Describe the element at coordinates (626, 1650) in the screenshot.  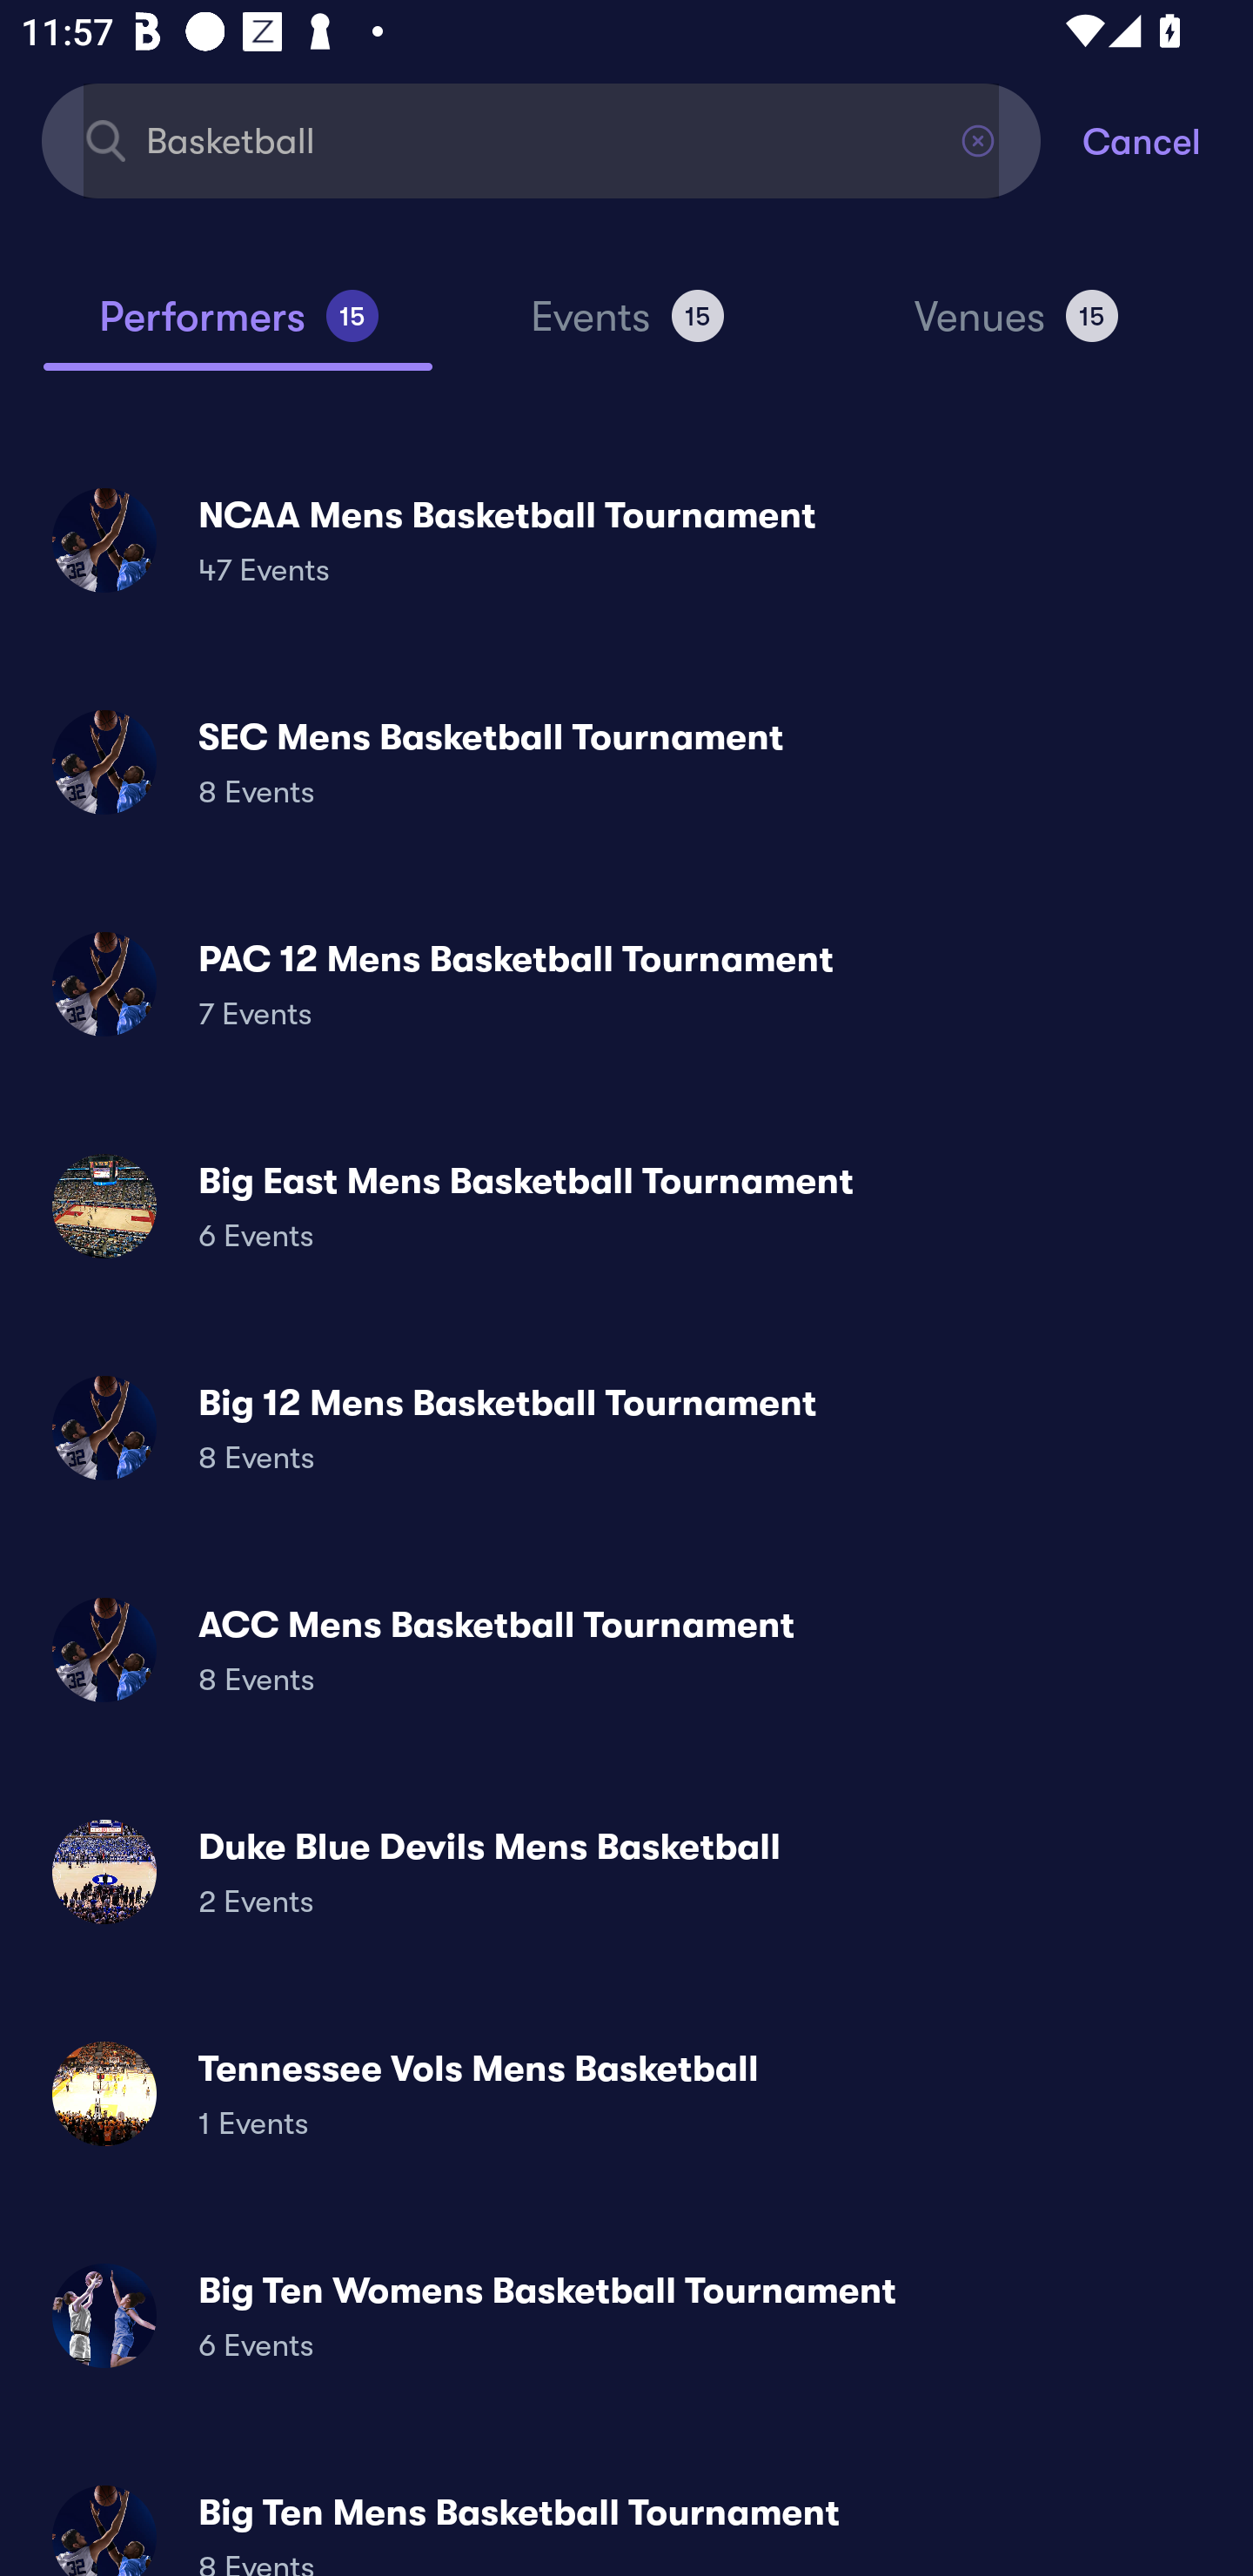
I see `ACC Mens Basketball Tournament 8 Events` at that location.